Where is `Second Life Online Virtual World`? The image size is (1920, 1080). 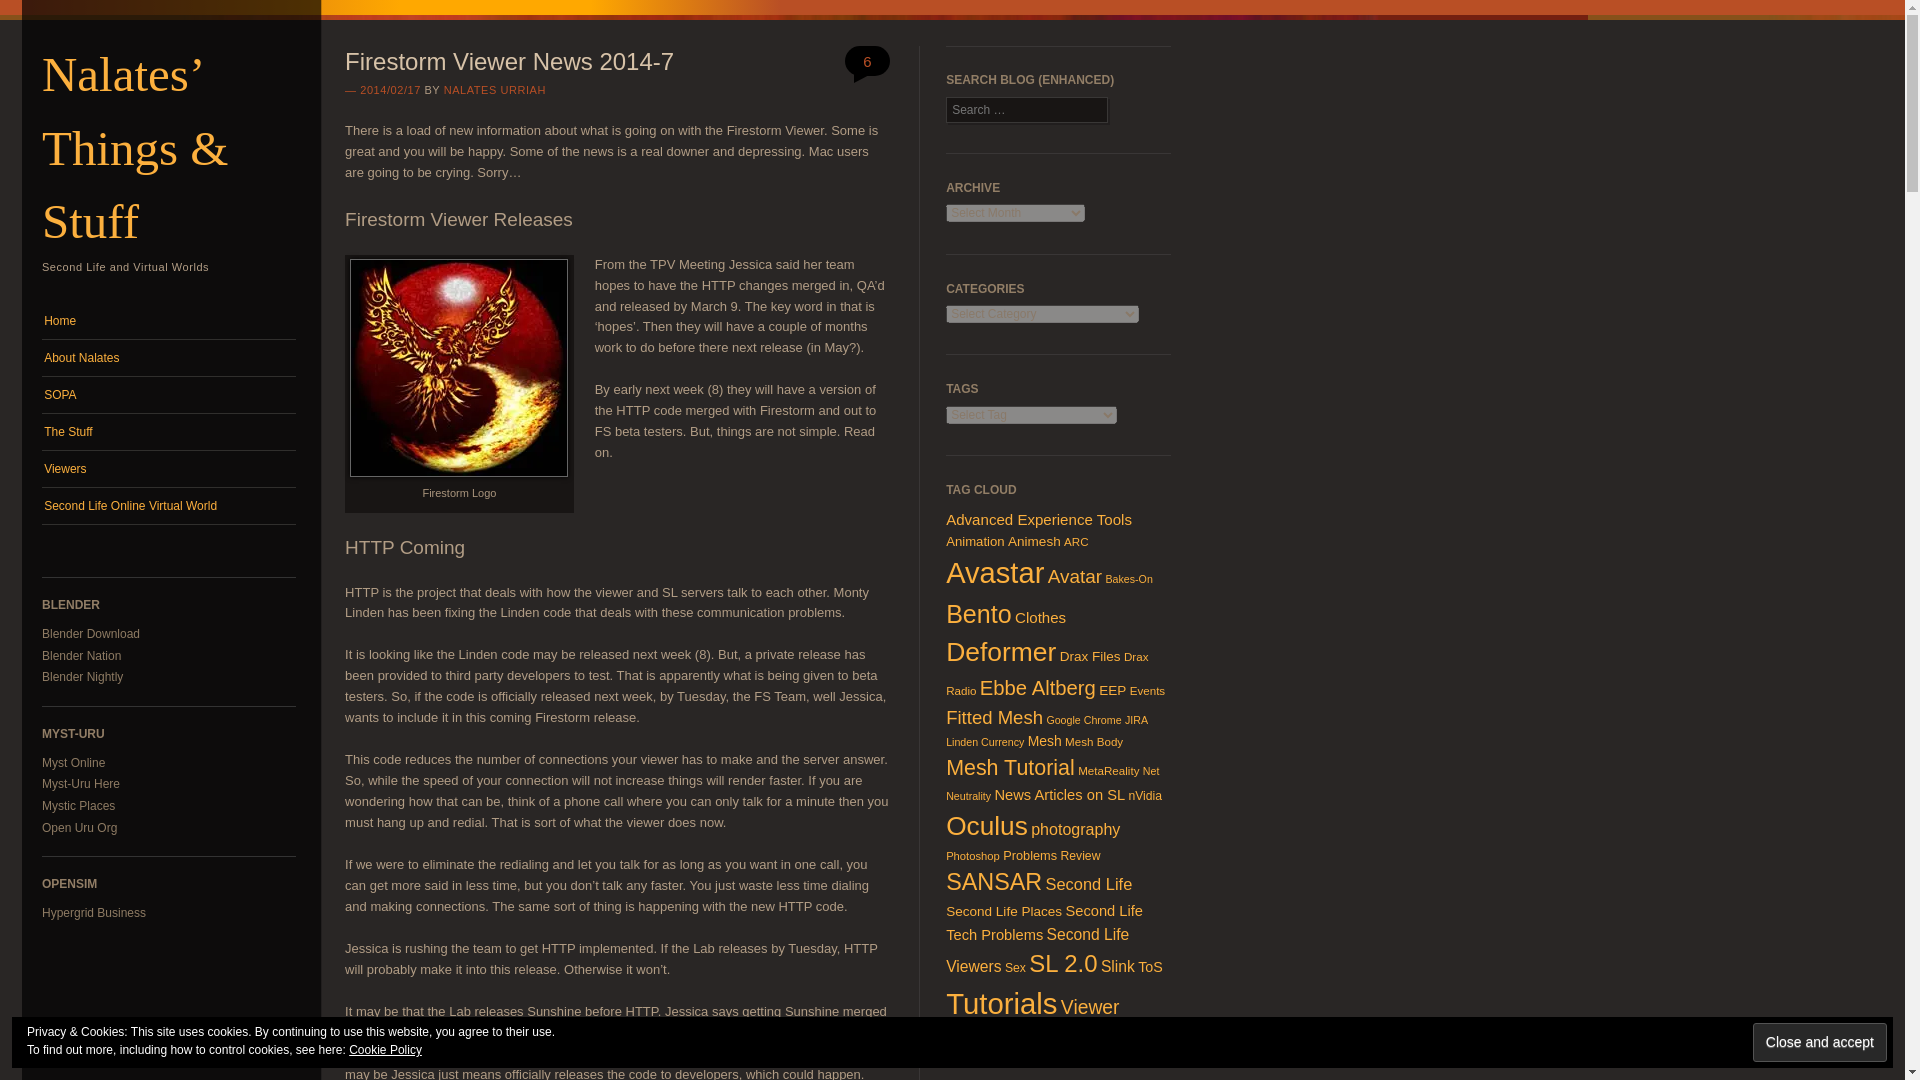 Second Life Online Virtual World is located at coordinates (168, 506).